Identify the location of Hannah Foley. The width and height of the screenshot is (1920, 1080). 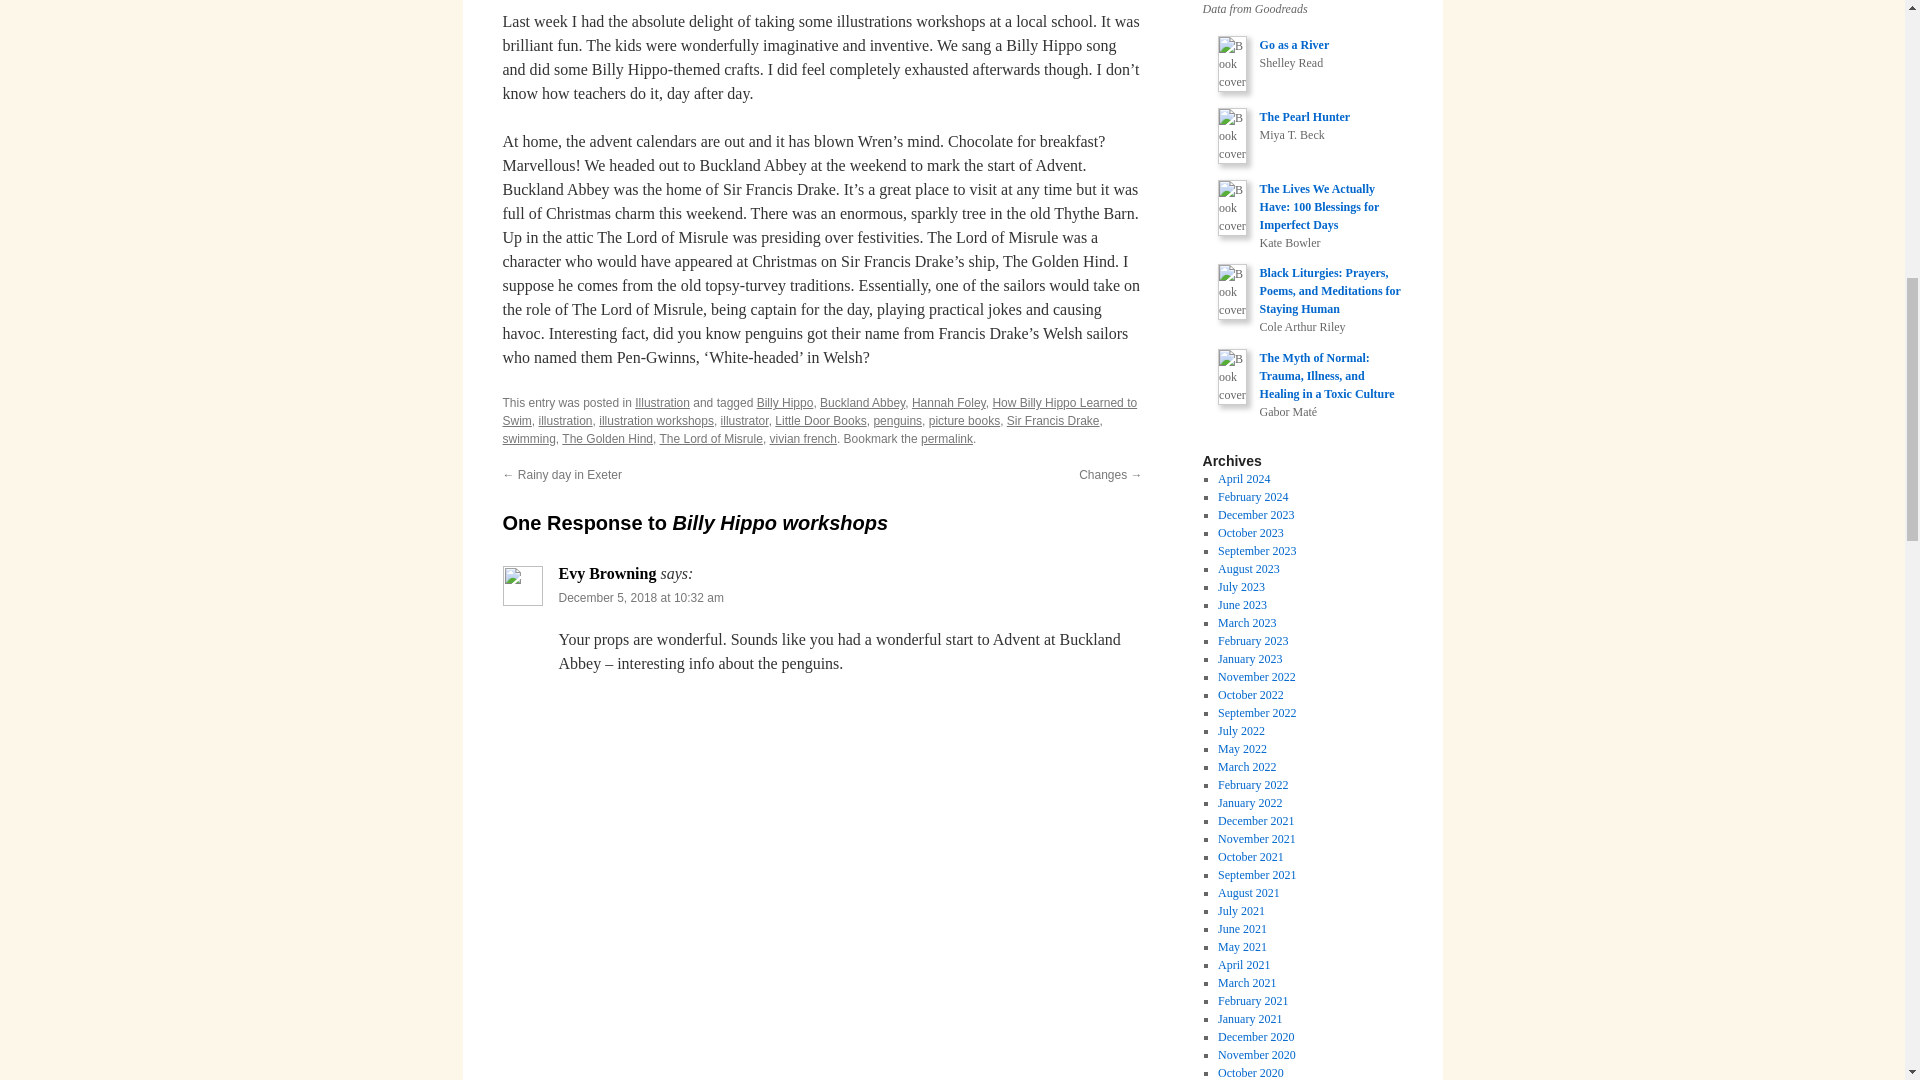
(949, 403).